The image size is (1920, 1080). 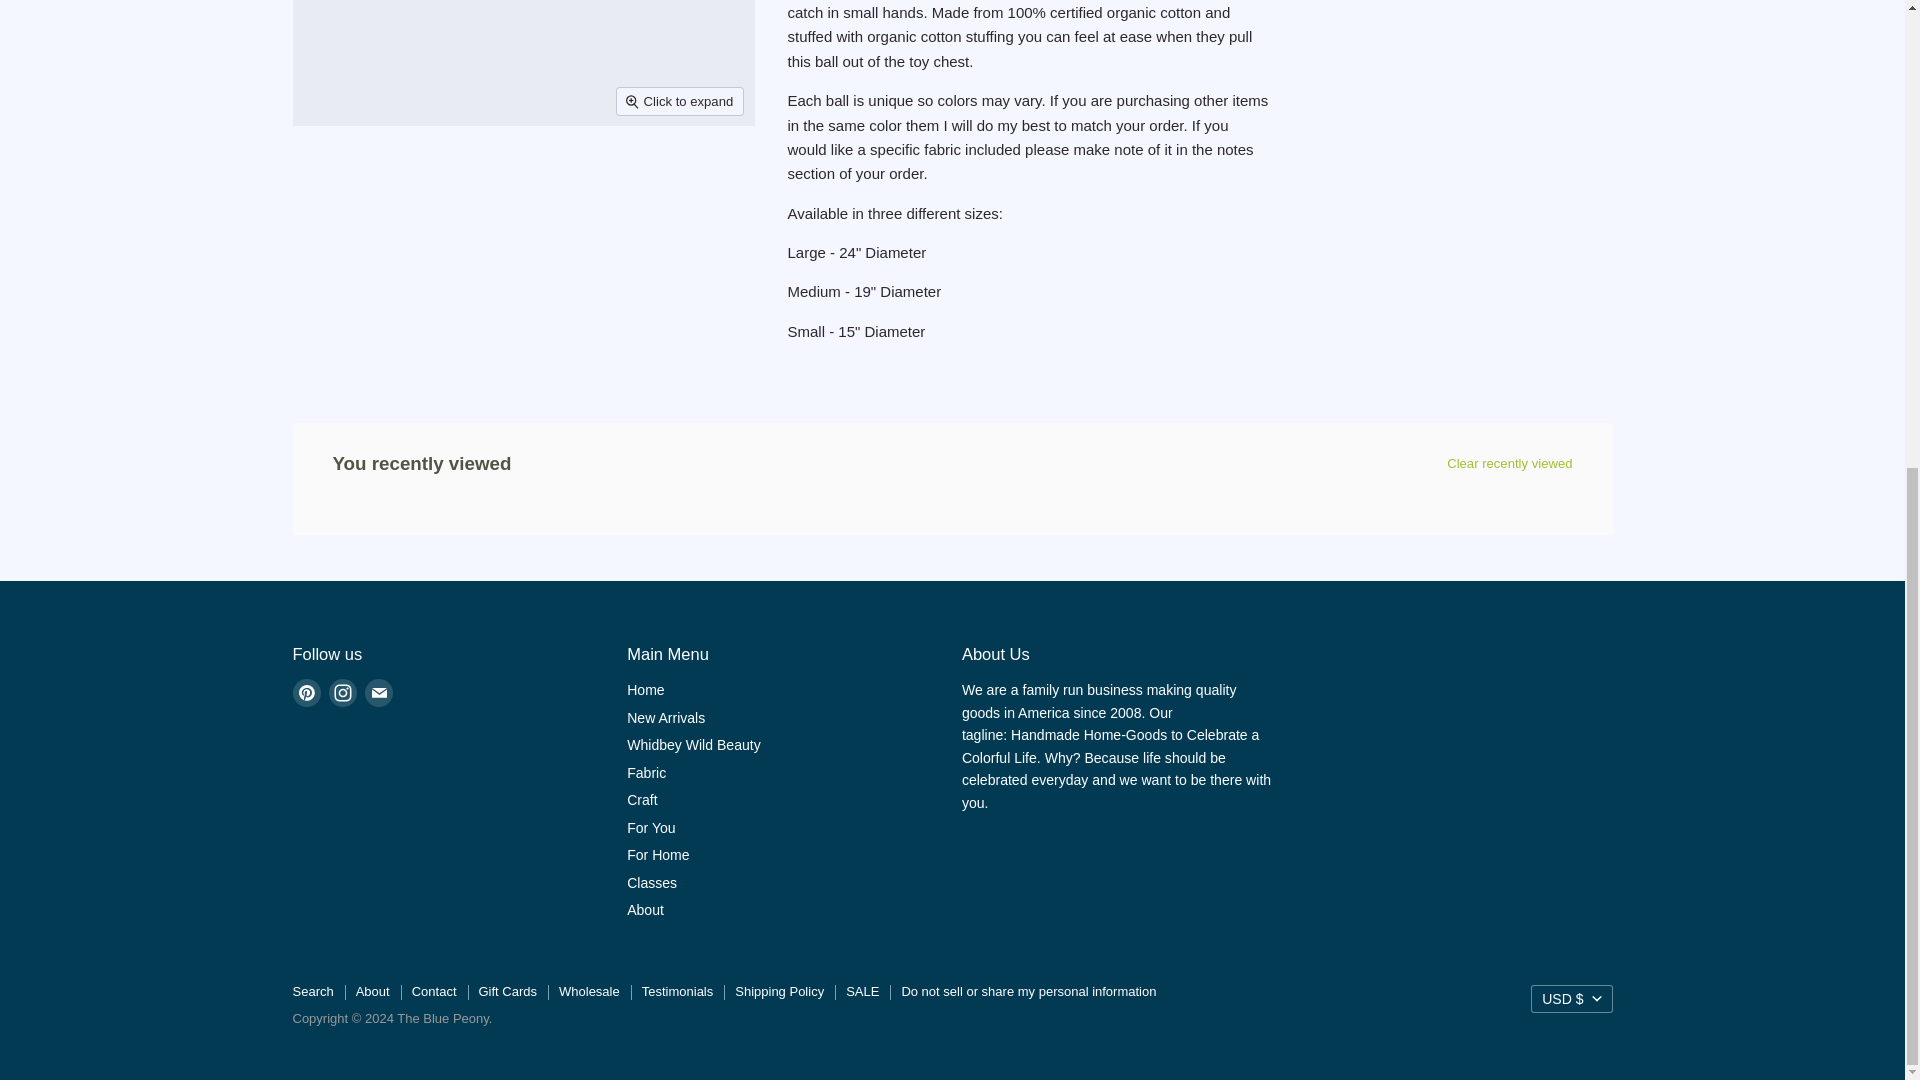 I want to click on Pinterest, so click(x=306, y=692).